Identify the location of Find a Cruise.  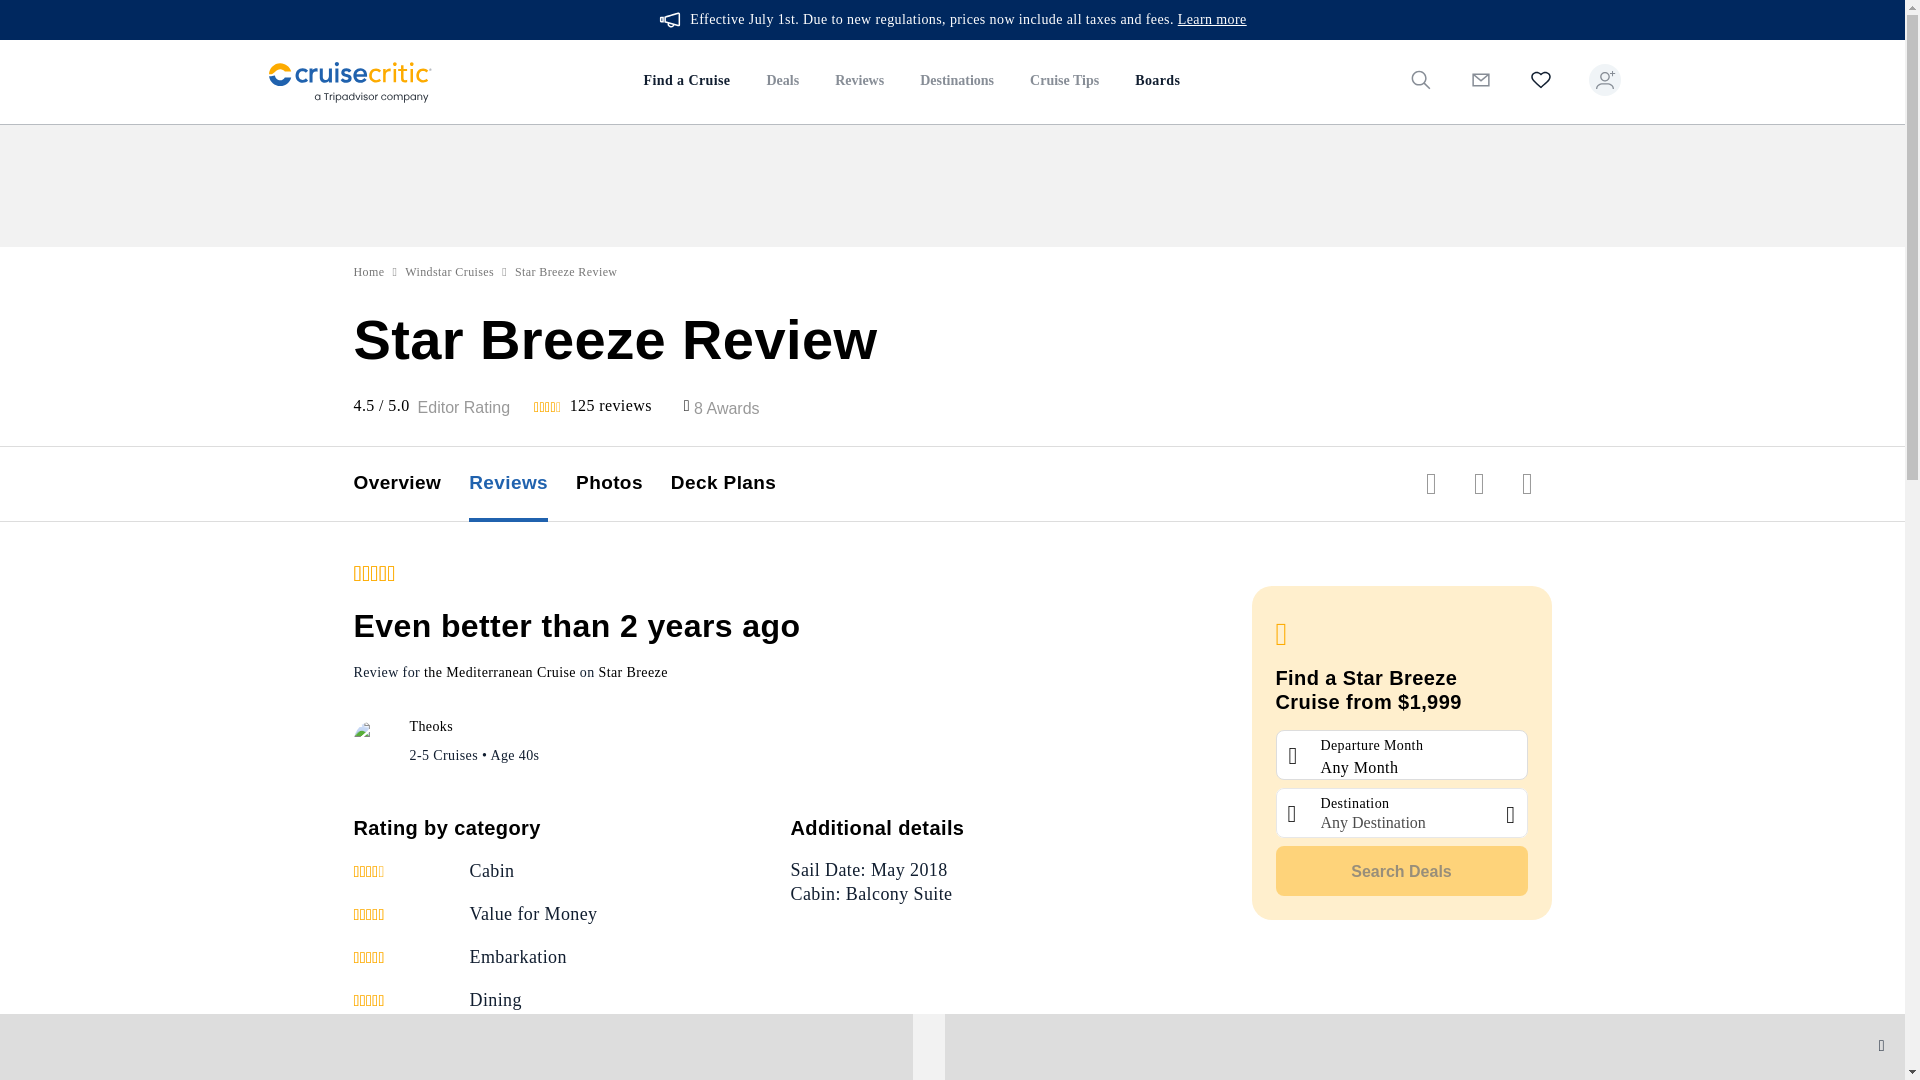
(686, 82).